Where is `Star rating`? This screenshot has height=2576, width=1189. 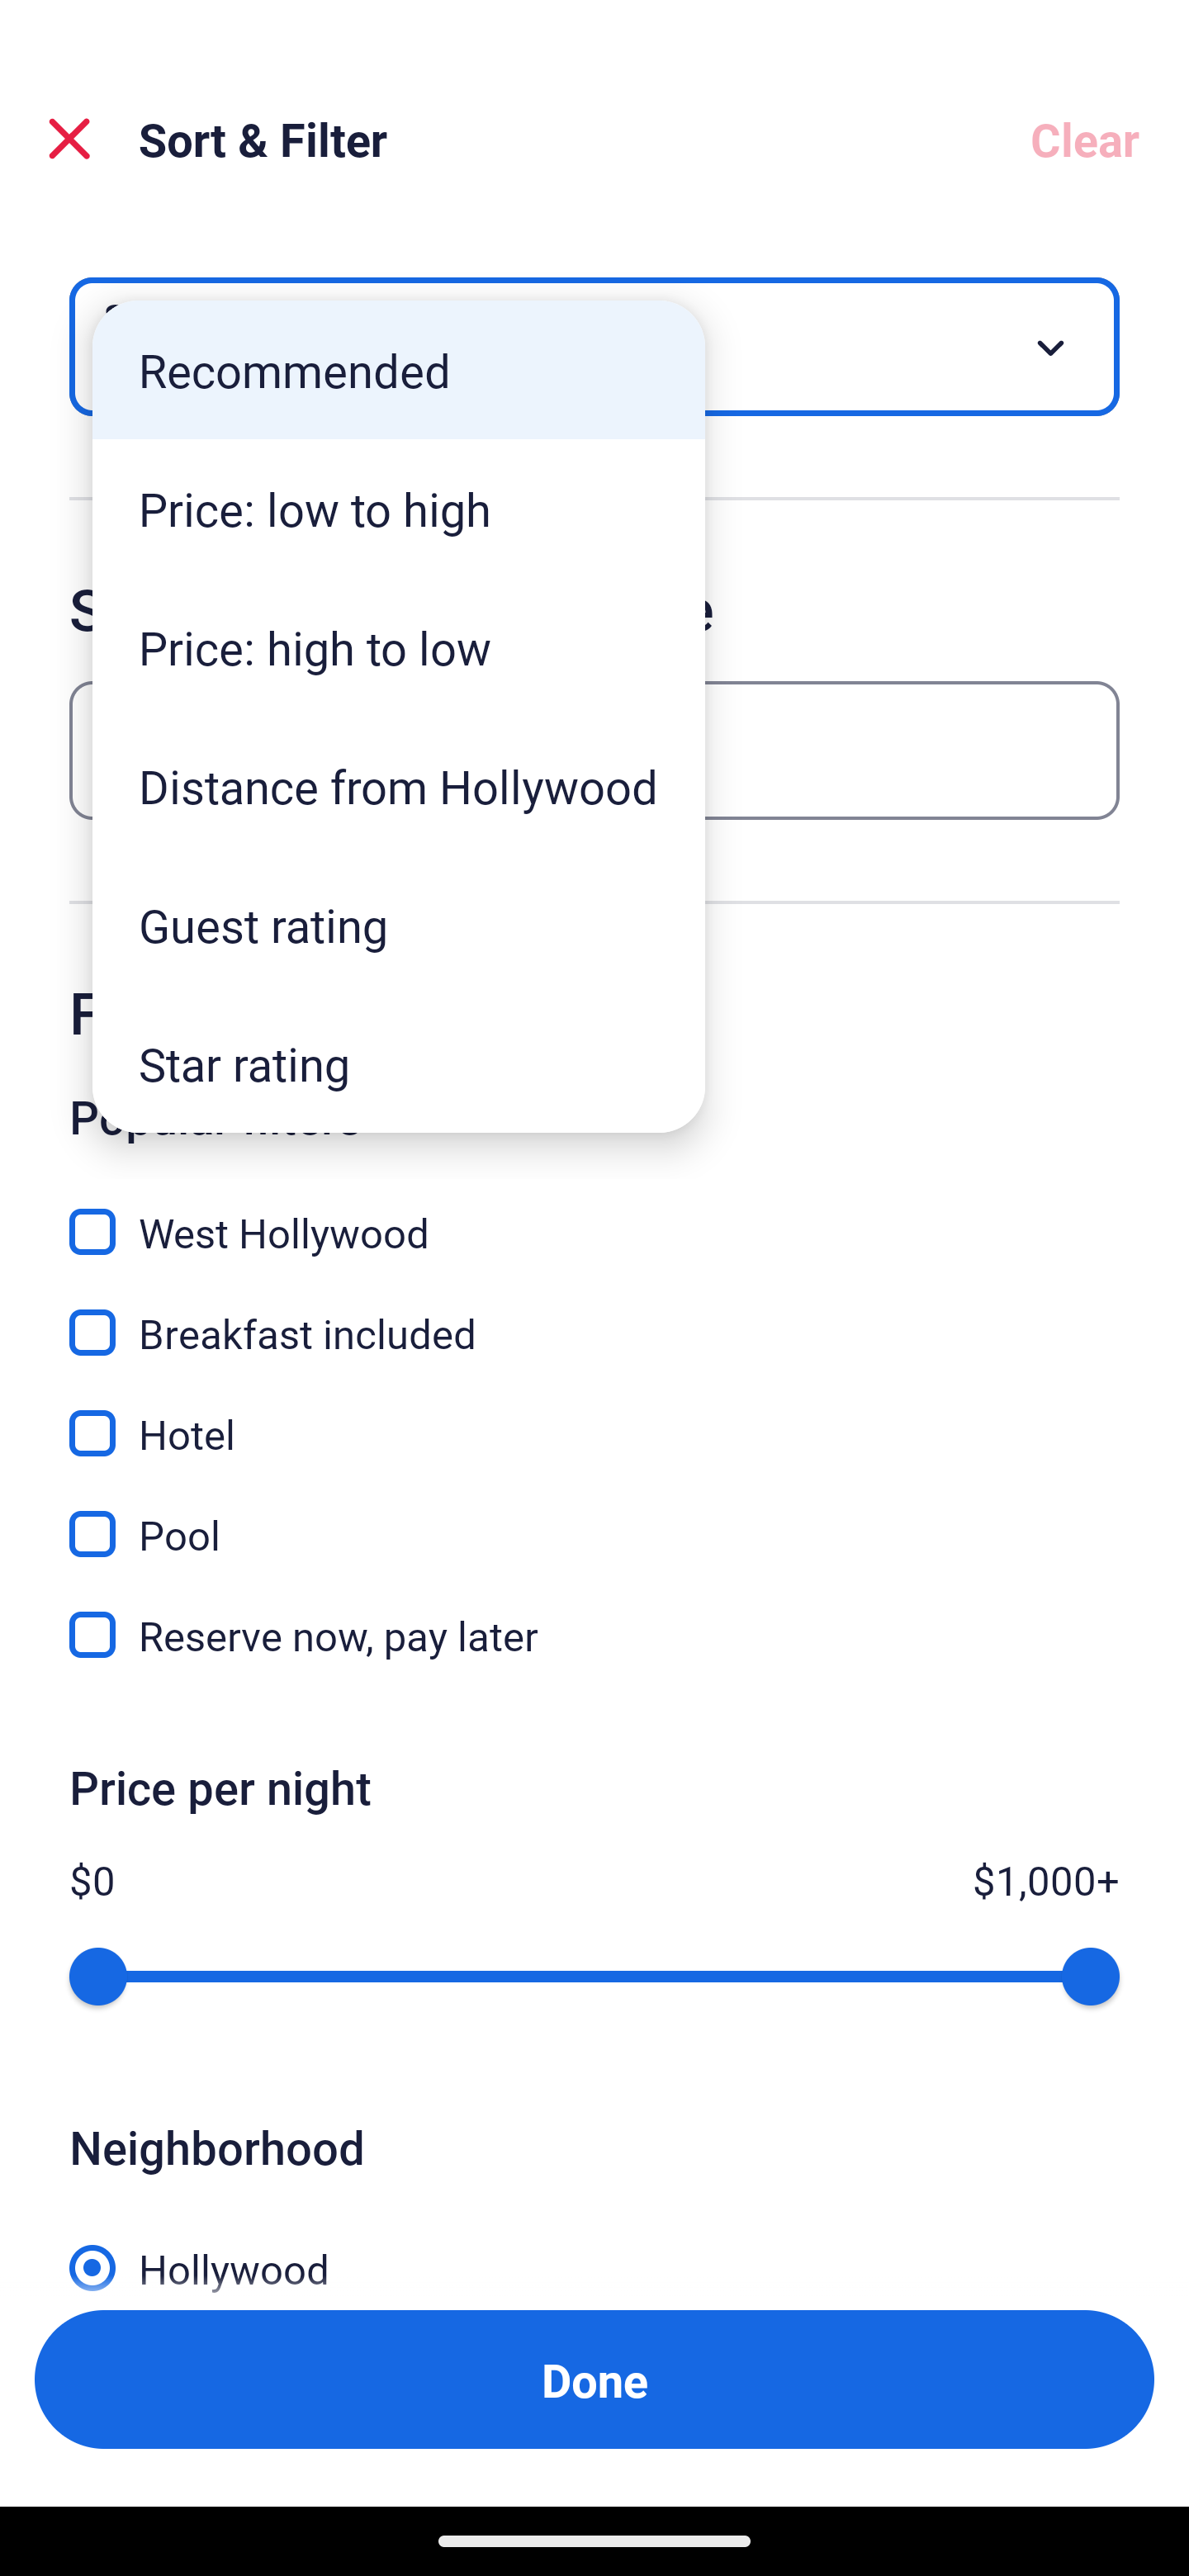
Star rating is located at coordinates (398, 1063).